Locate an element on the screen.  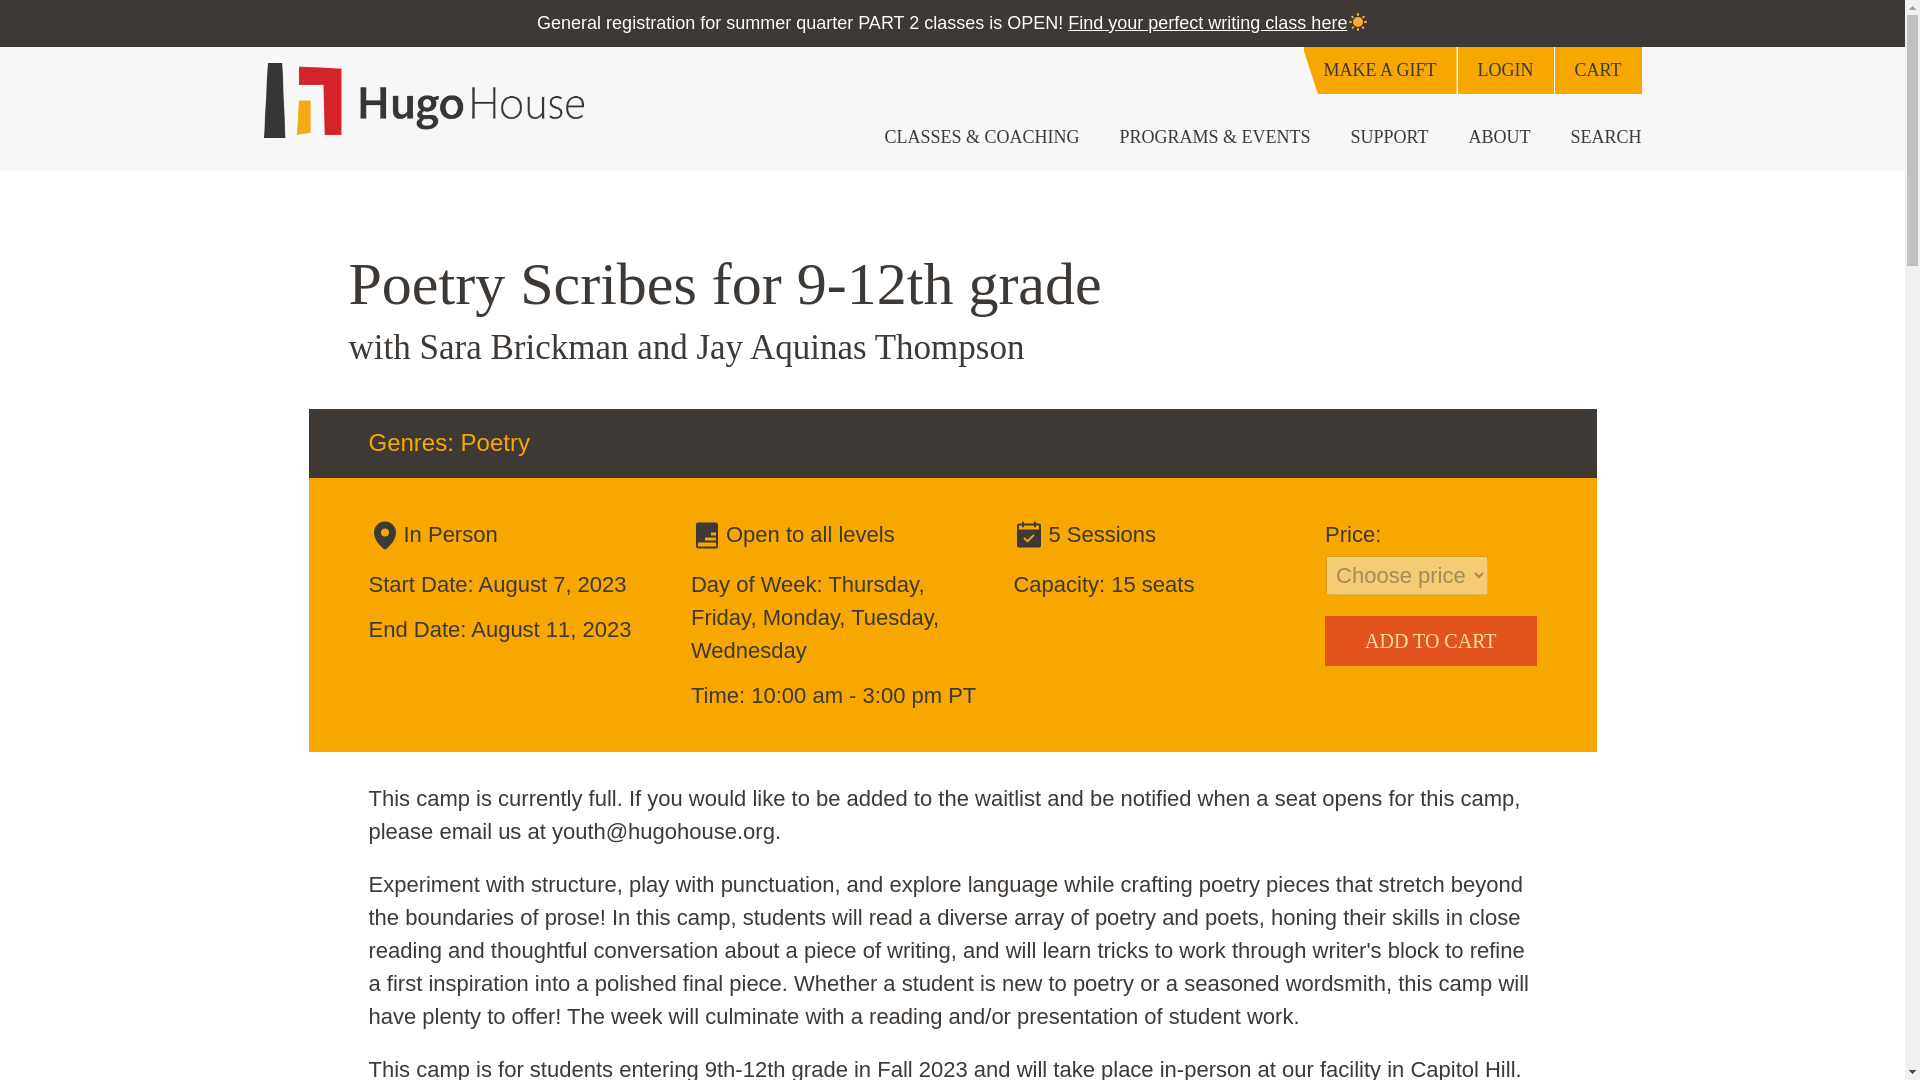
Cart is located at coordinates (1597, 70).